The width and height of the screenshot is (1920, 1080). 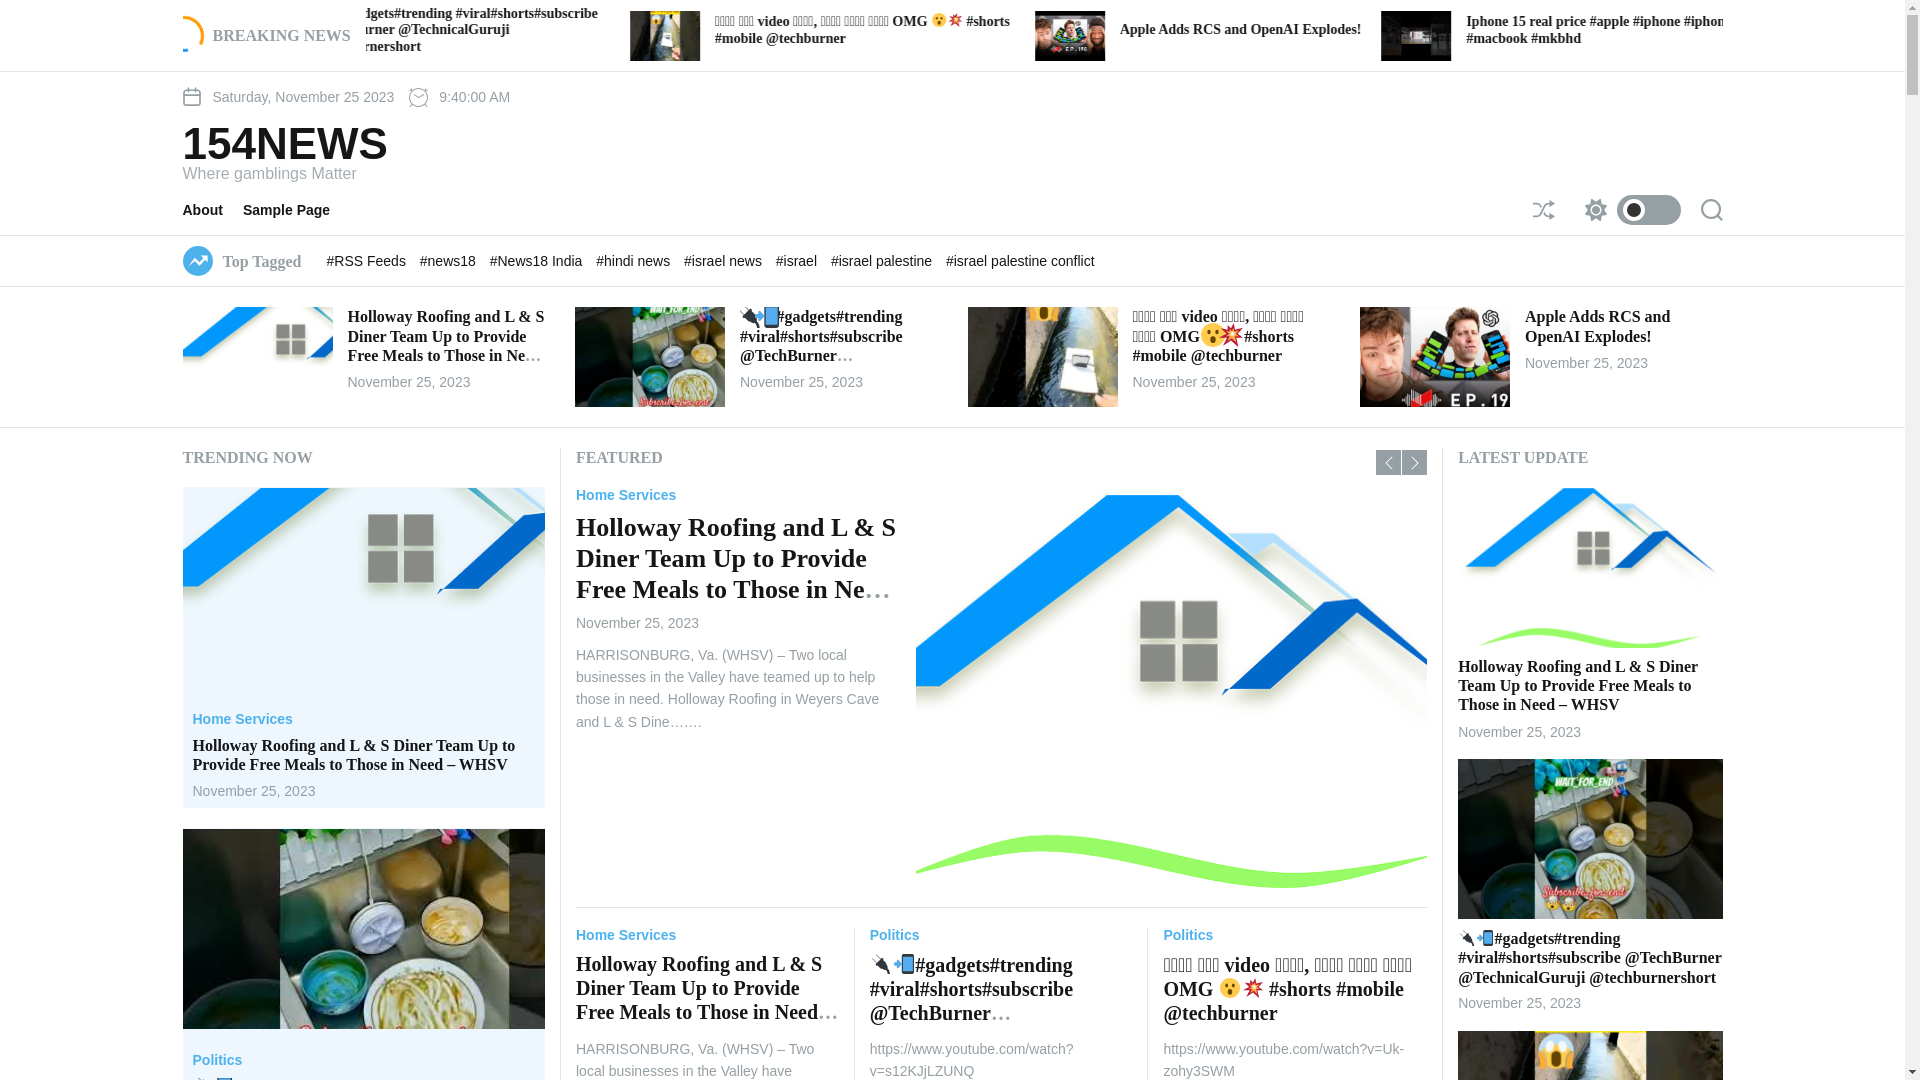 I want to click on Apple Adds RCS and OpenAI Explodes!, so click(x=1598, y=326).